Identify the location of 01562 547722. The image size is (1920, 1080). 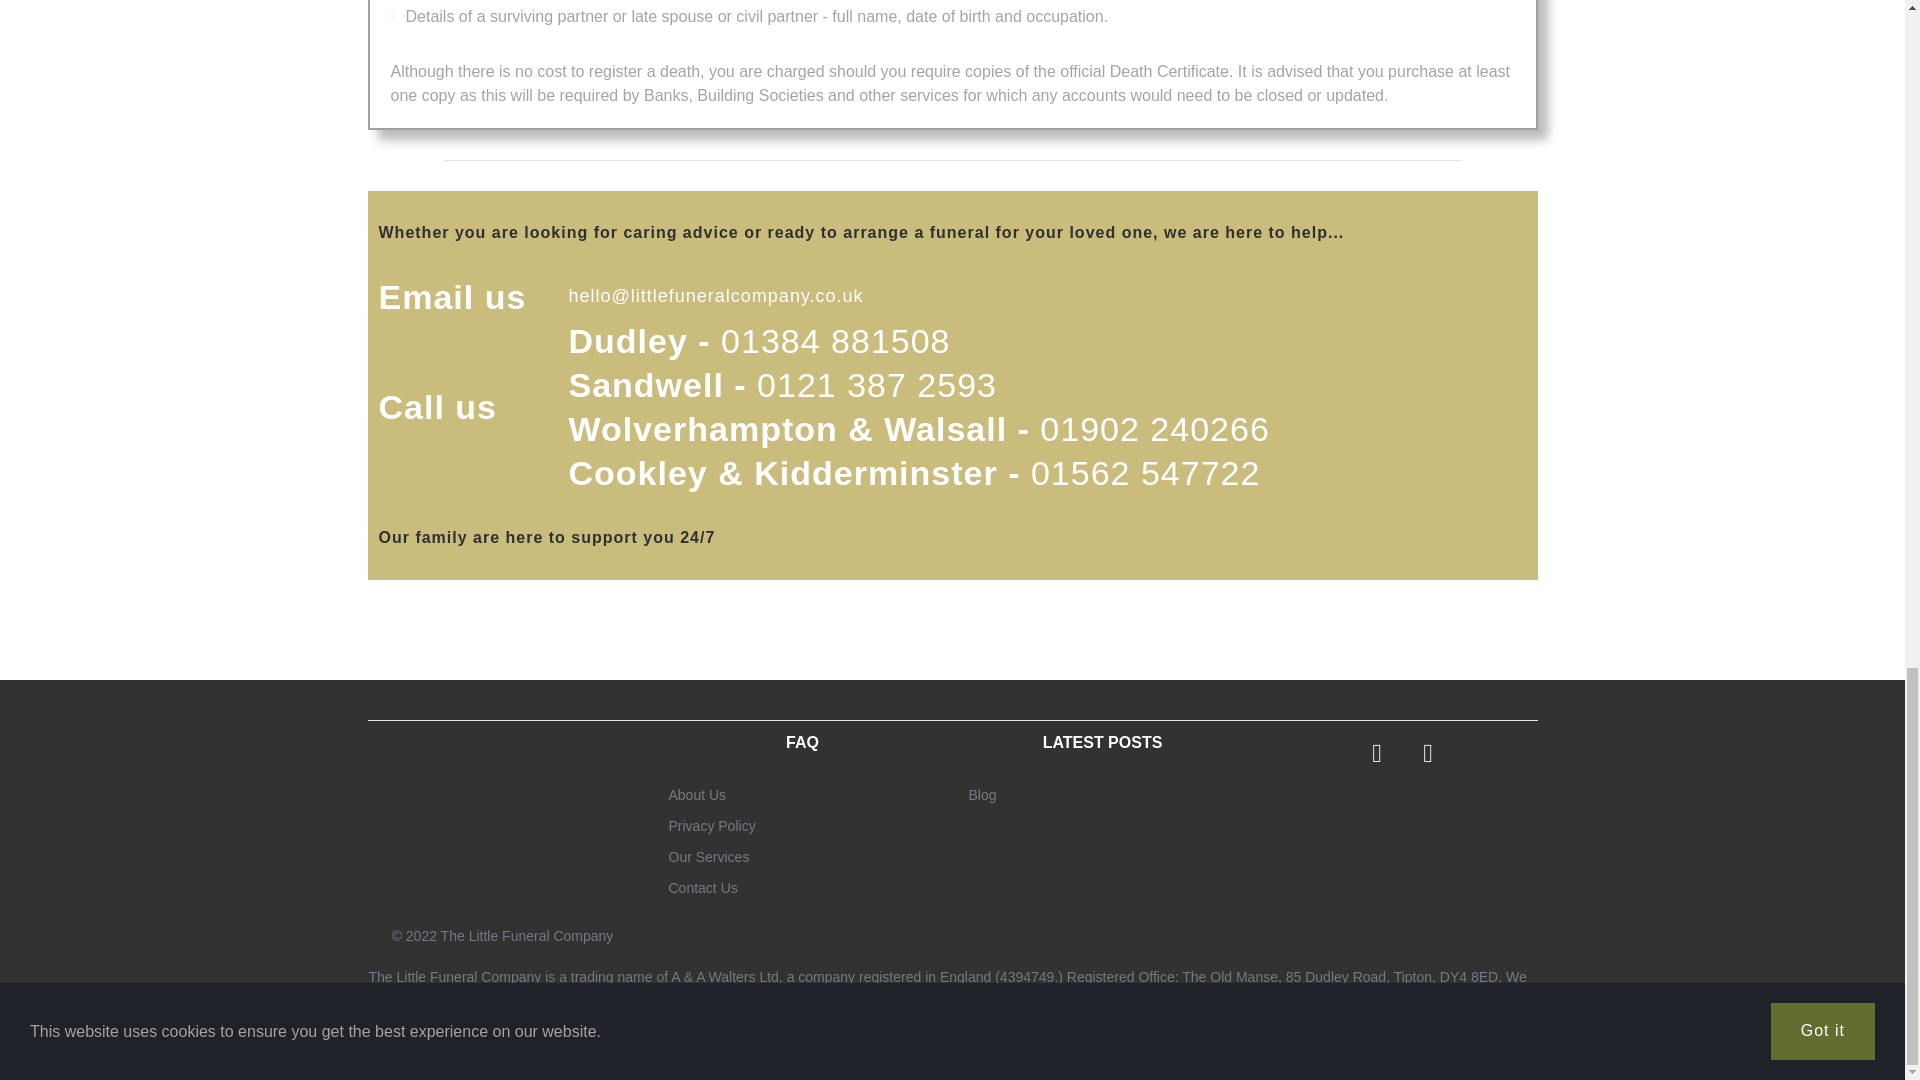
(1145, 472).